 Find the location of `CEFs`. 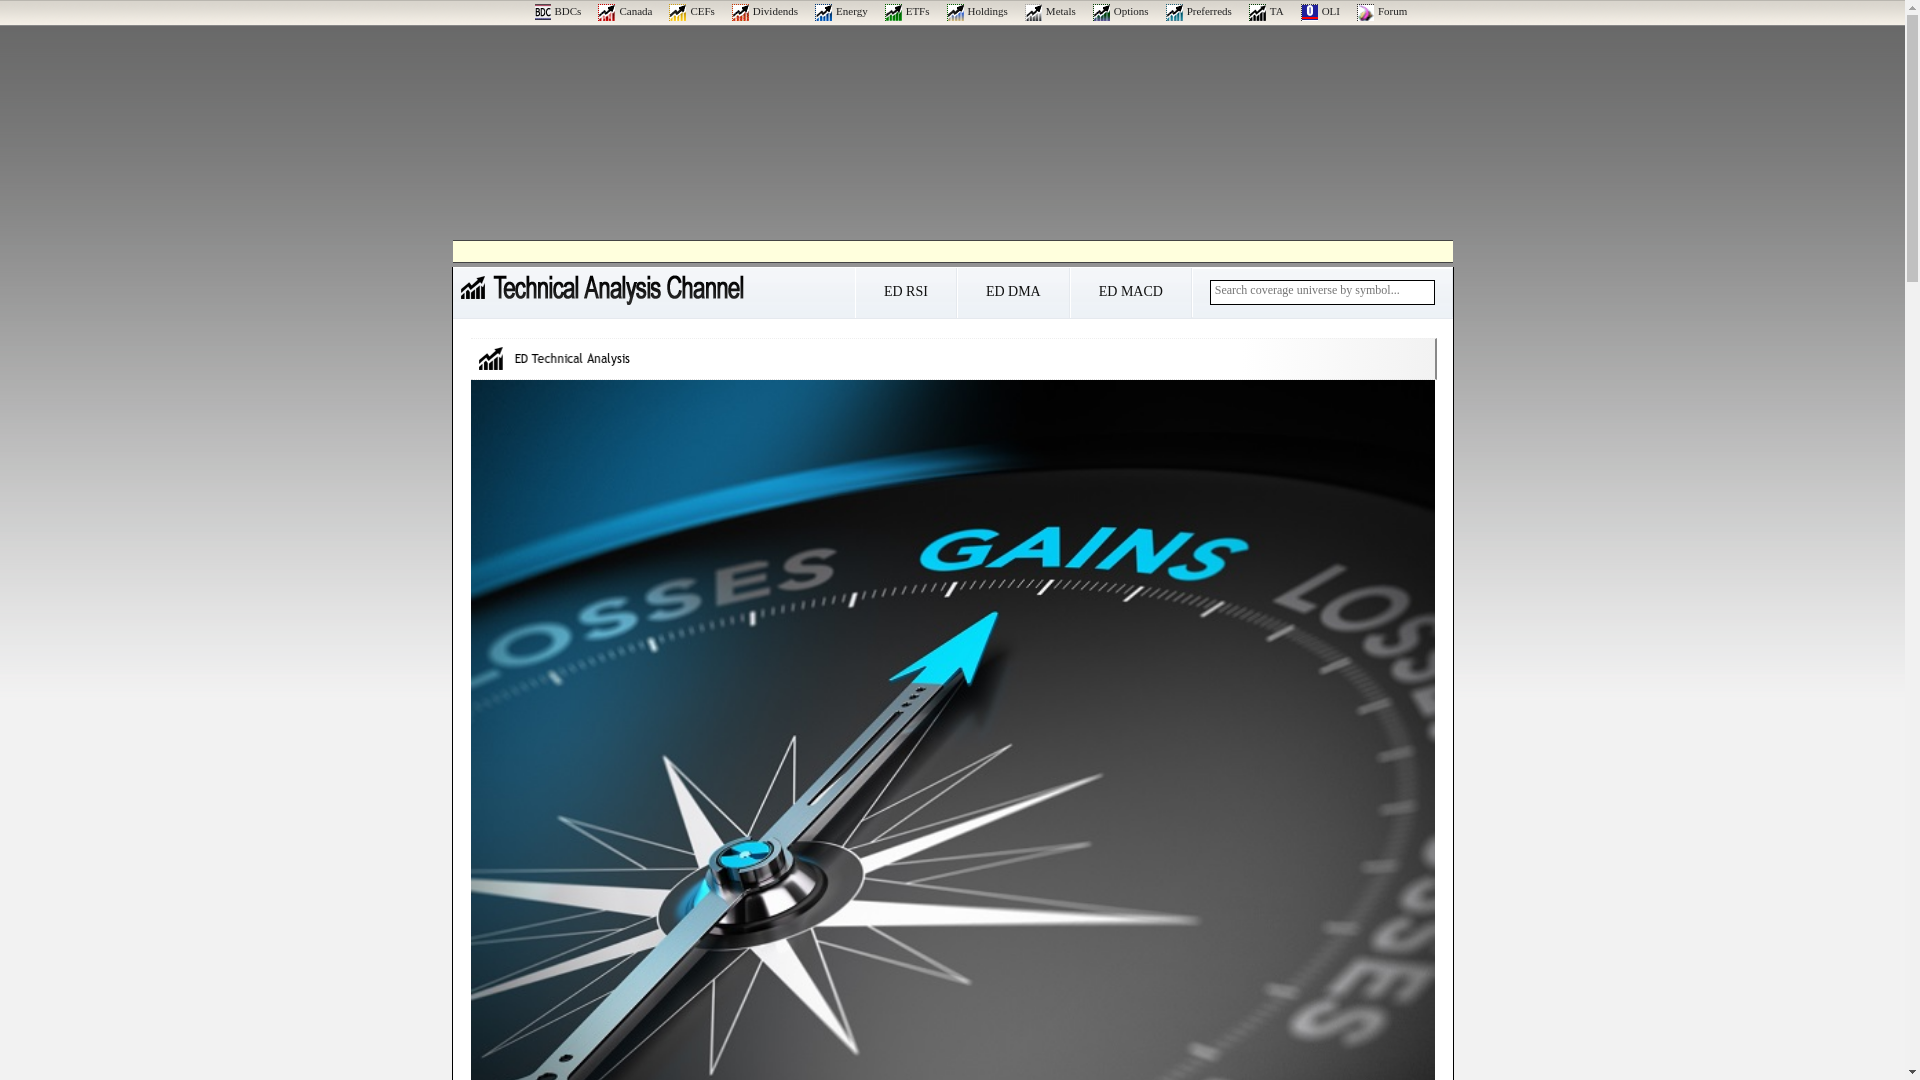

CEFs is located at coordinates (691, 11).